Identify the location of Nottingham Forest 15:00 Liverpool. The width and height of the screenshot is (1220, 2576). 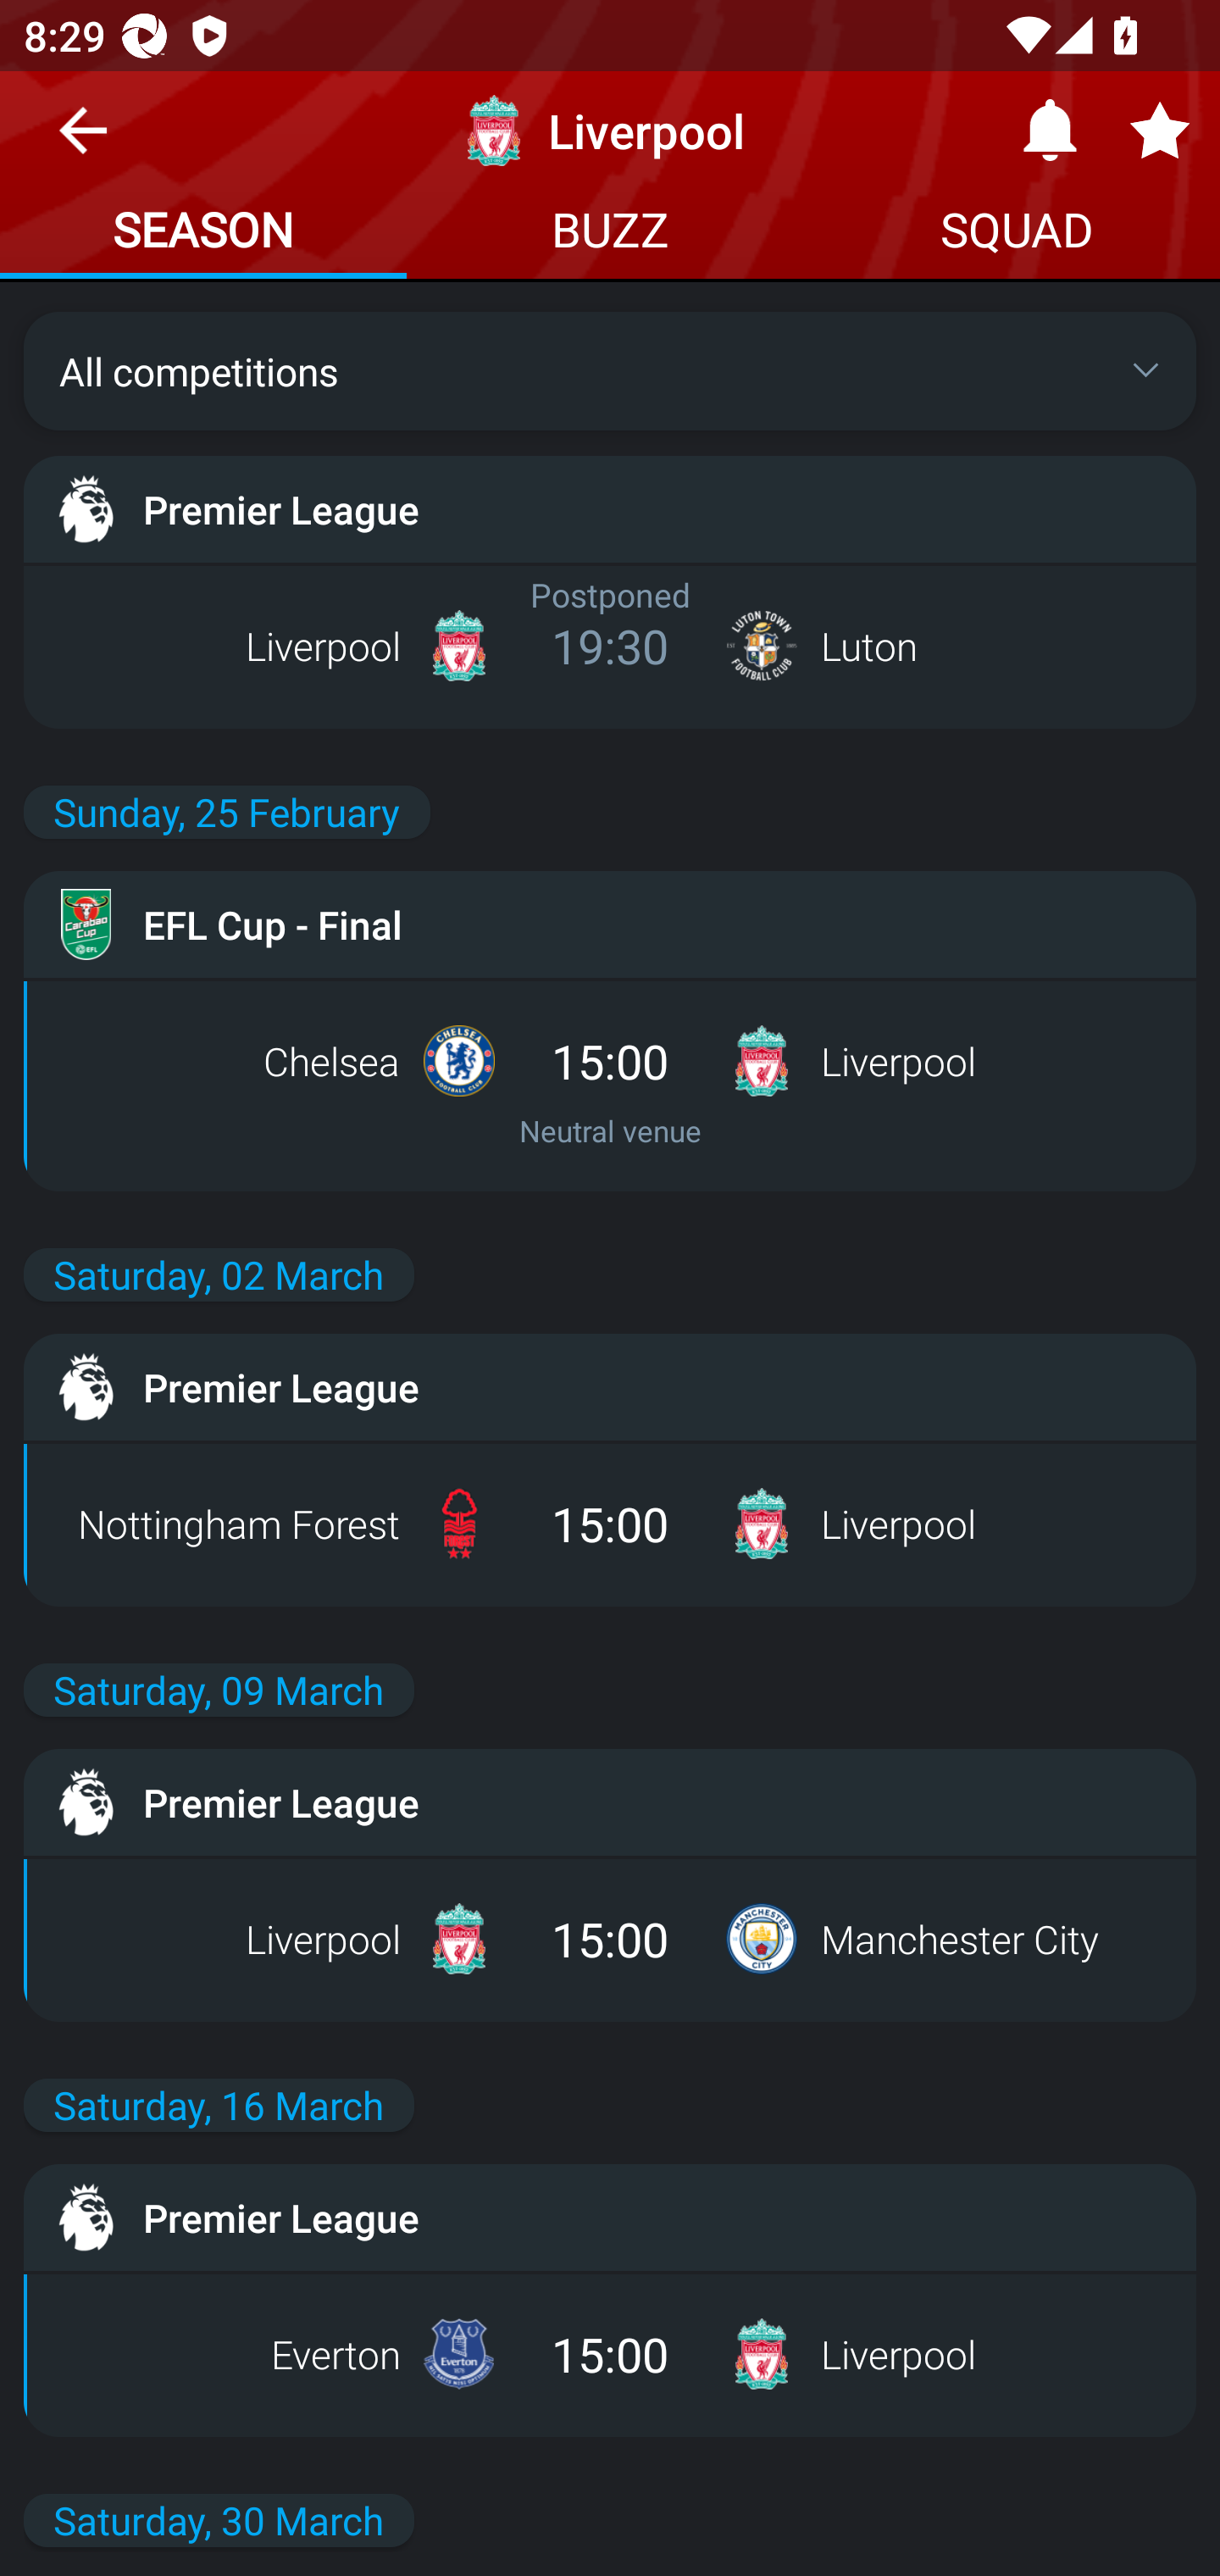
(610, 1524).